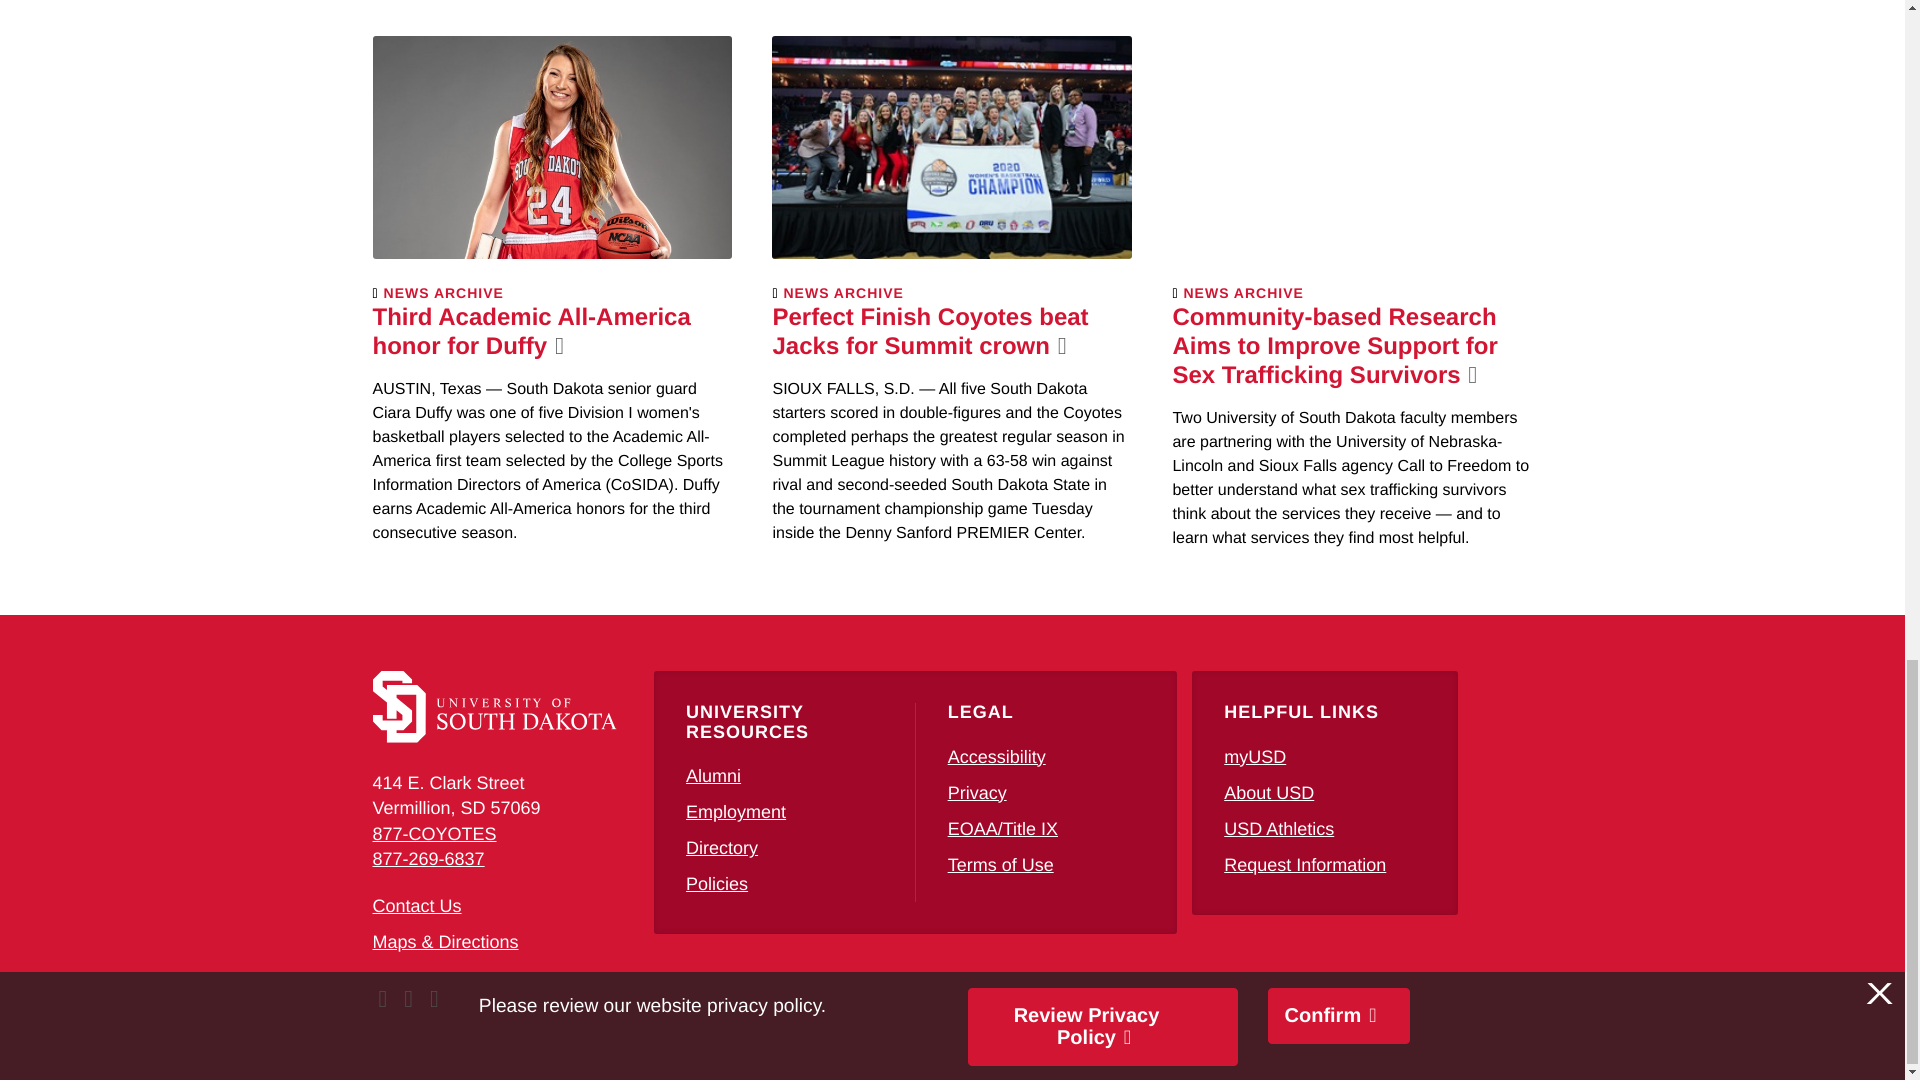  I want to click on Privacy, so click(977, 793).